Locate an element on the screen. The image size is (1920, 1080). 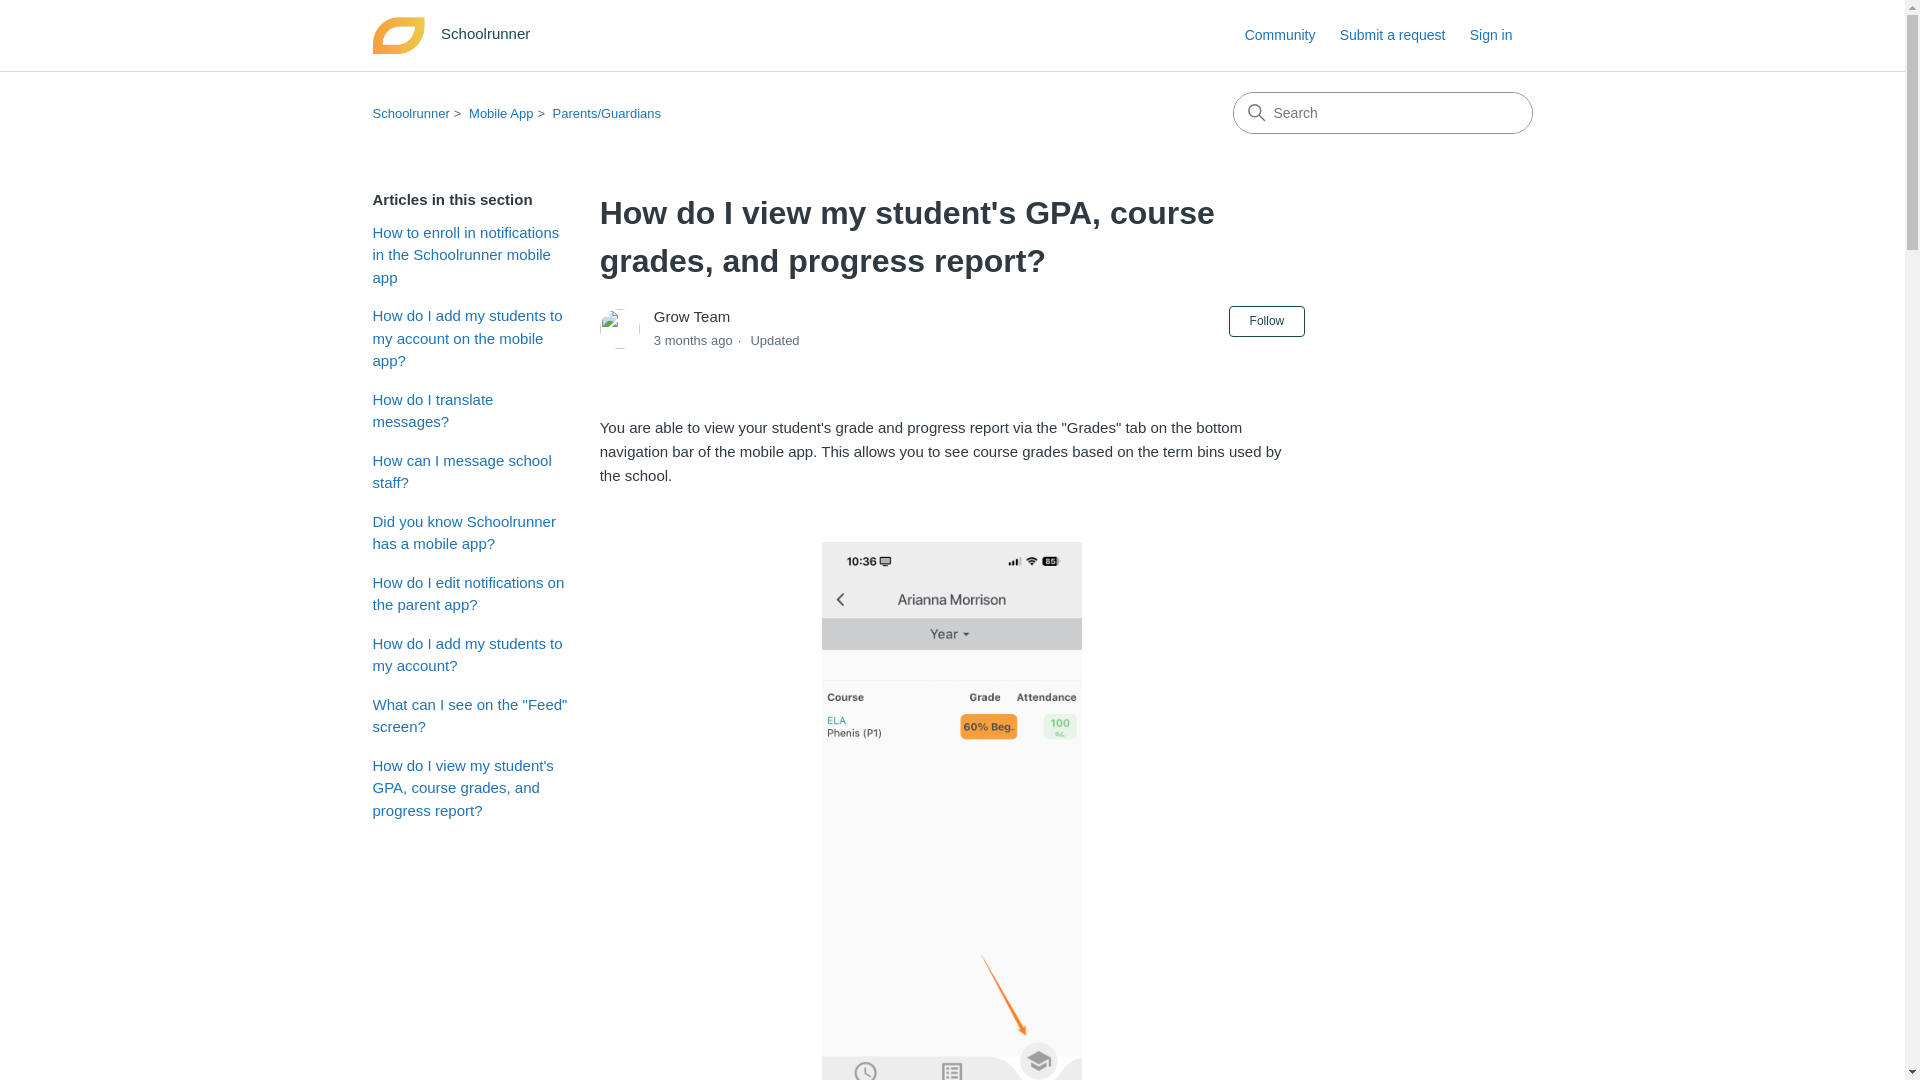
Mobile App is located at coordinates (500, 112).